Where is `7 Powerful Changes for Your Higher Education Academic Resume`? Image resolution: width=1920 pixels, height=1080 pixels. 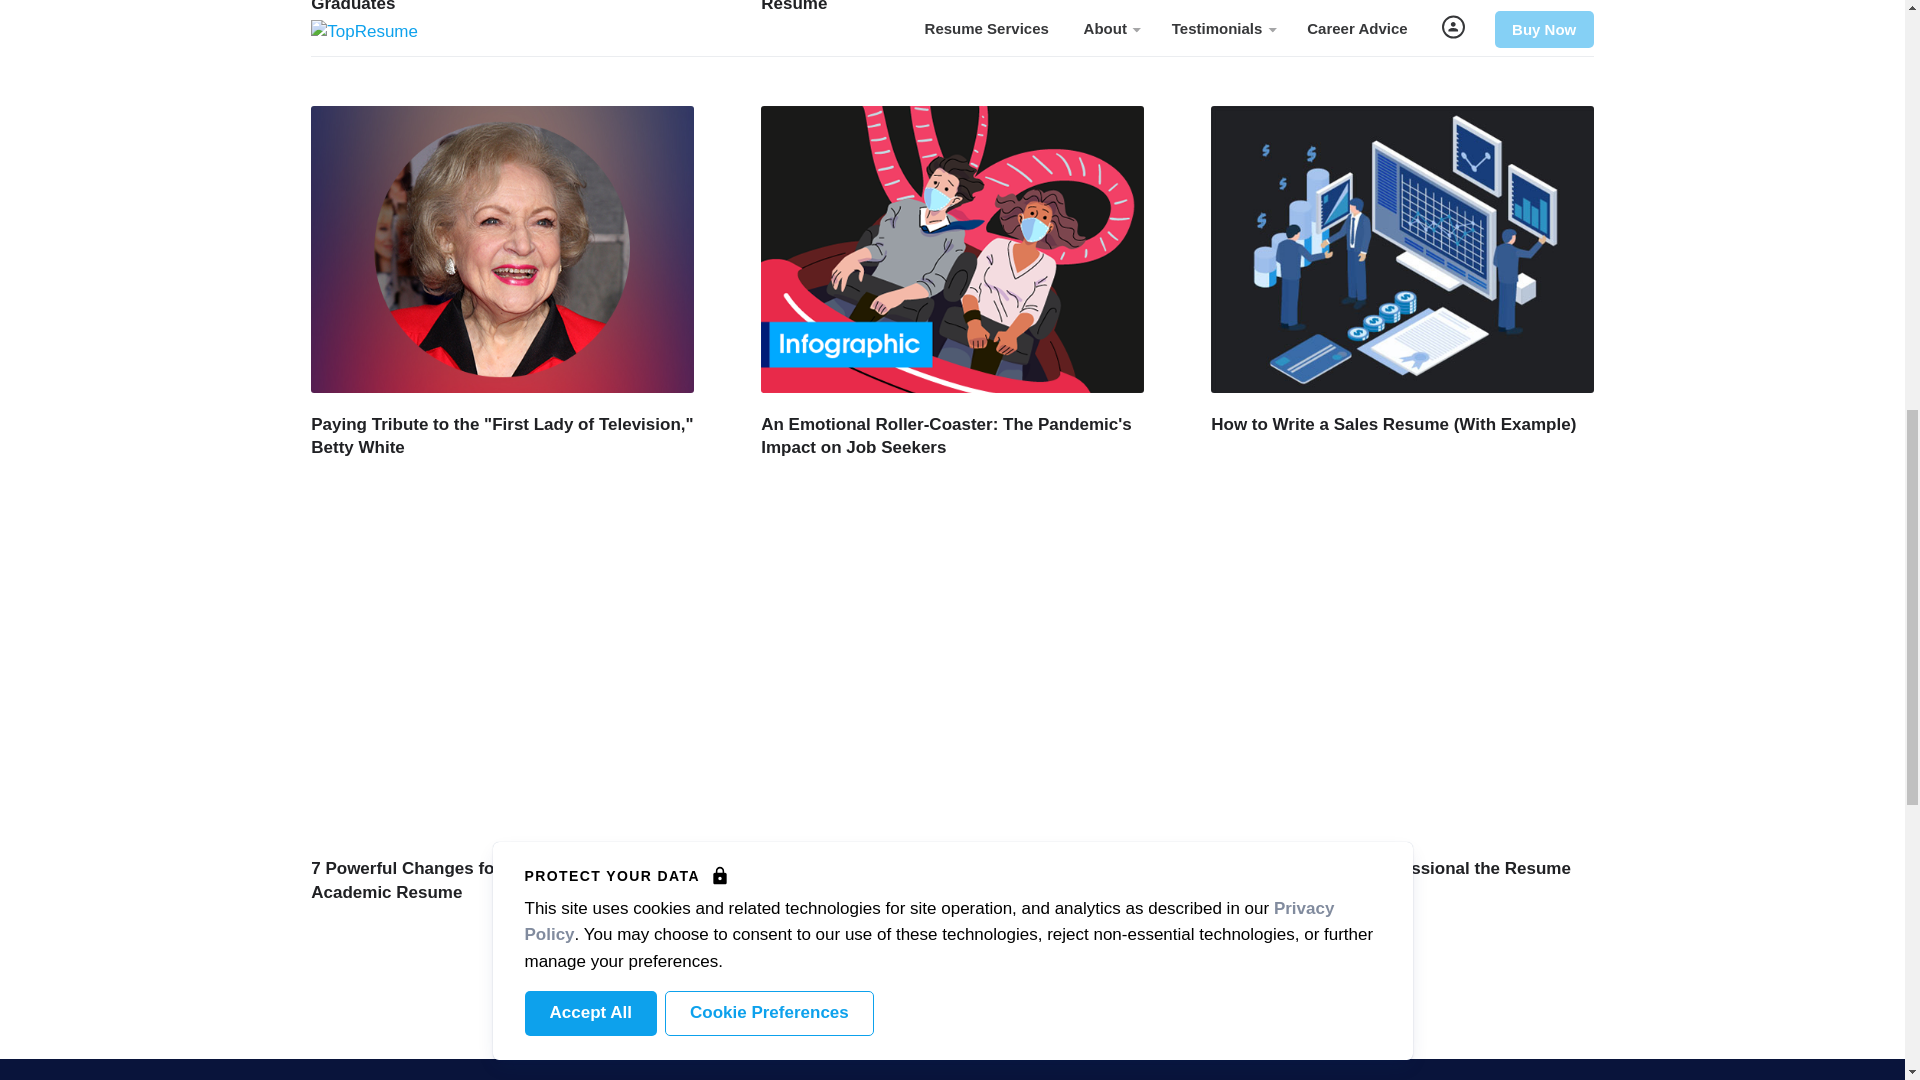 7 Powerful Changes for Your Higher Education Academic Resume is located at coordinates (499, 880).